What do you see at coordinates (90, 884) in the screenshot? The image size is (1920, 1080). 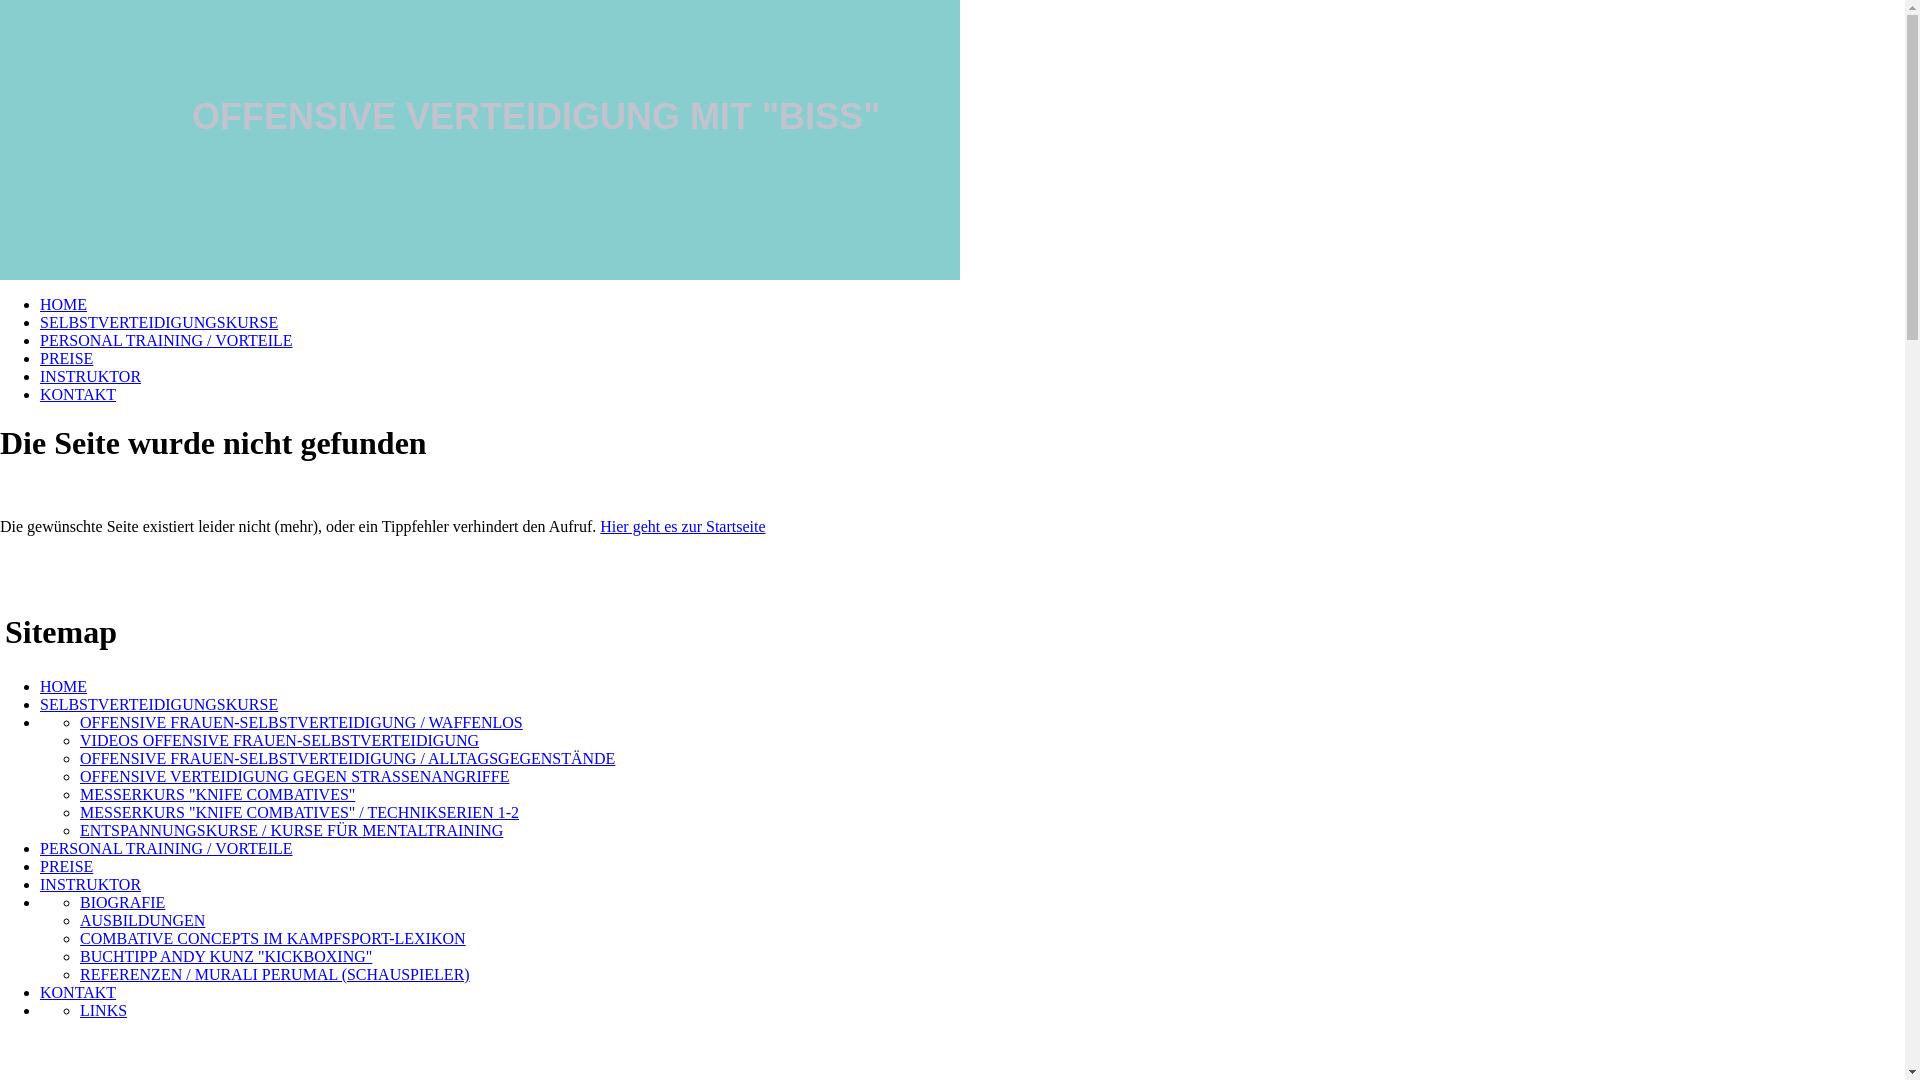 I see `INSTRUKTOR` at bounding box center [90, 884].